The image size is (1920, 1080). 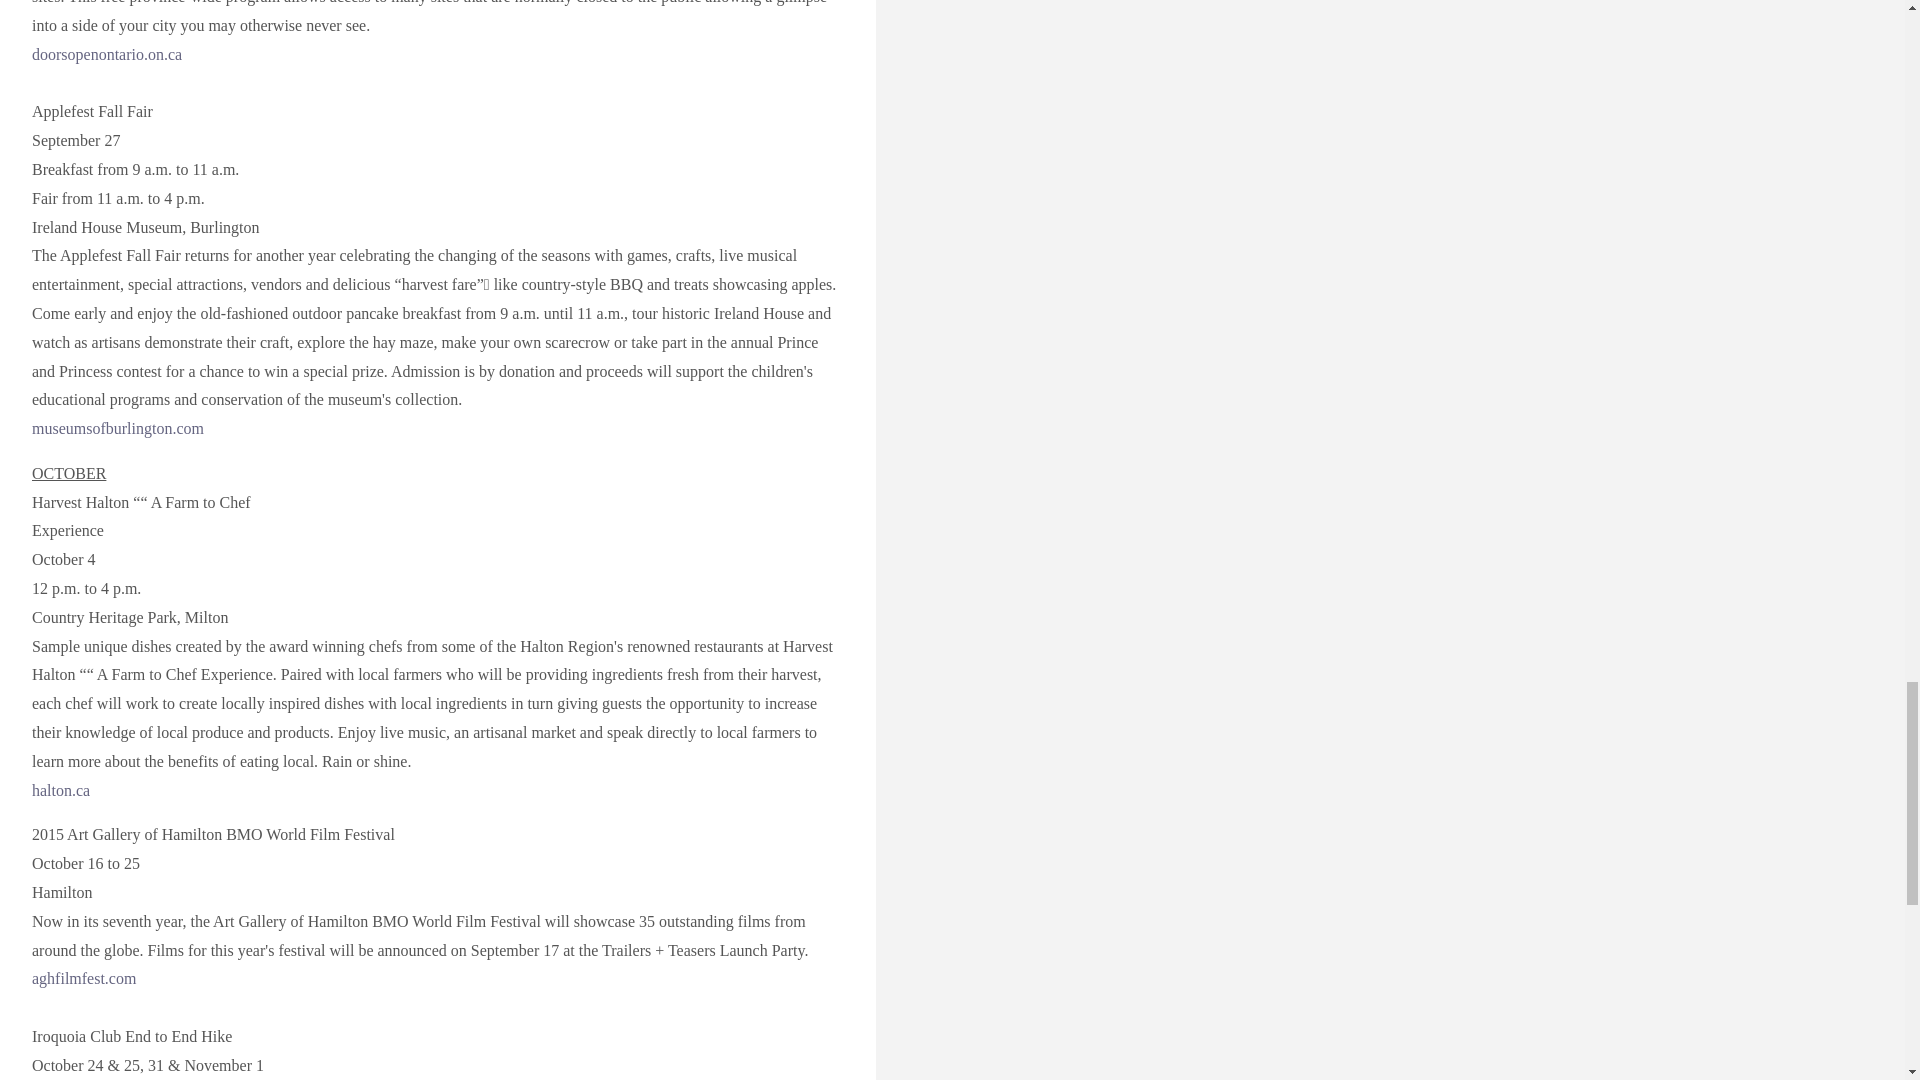 I want to click on halton.ca, so click(x=61, y=790).